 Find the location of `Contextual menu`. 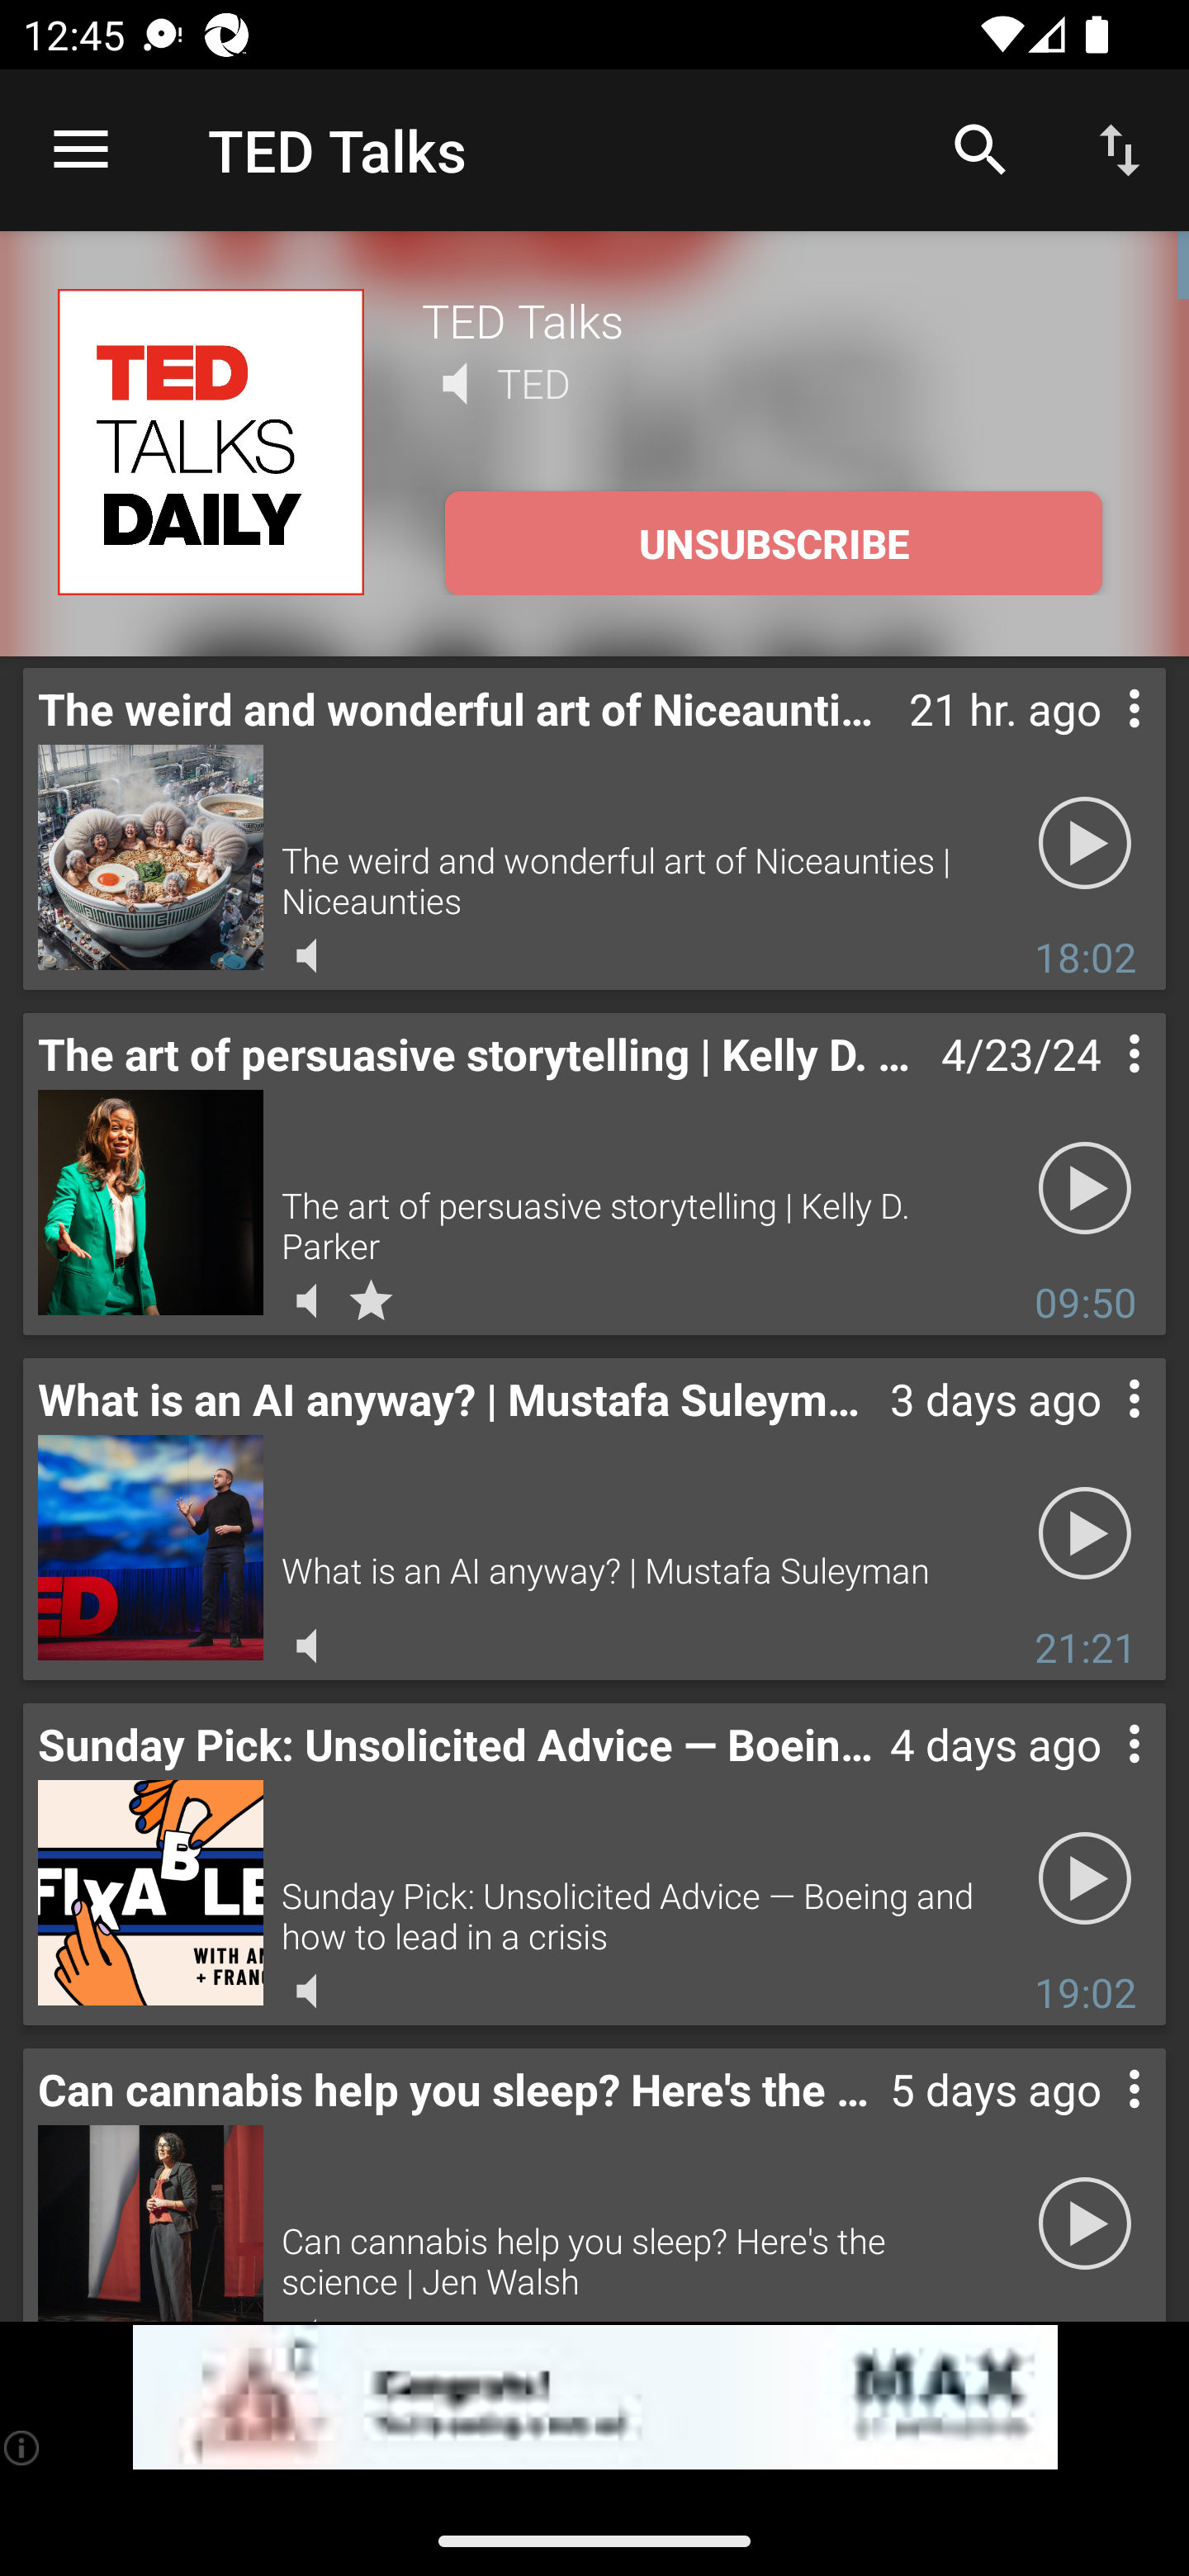

Contextual menu is located at coordinates (1098, 1087).